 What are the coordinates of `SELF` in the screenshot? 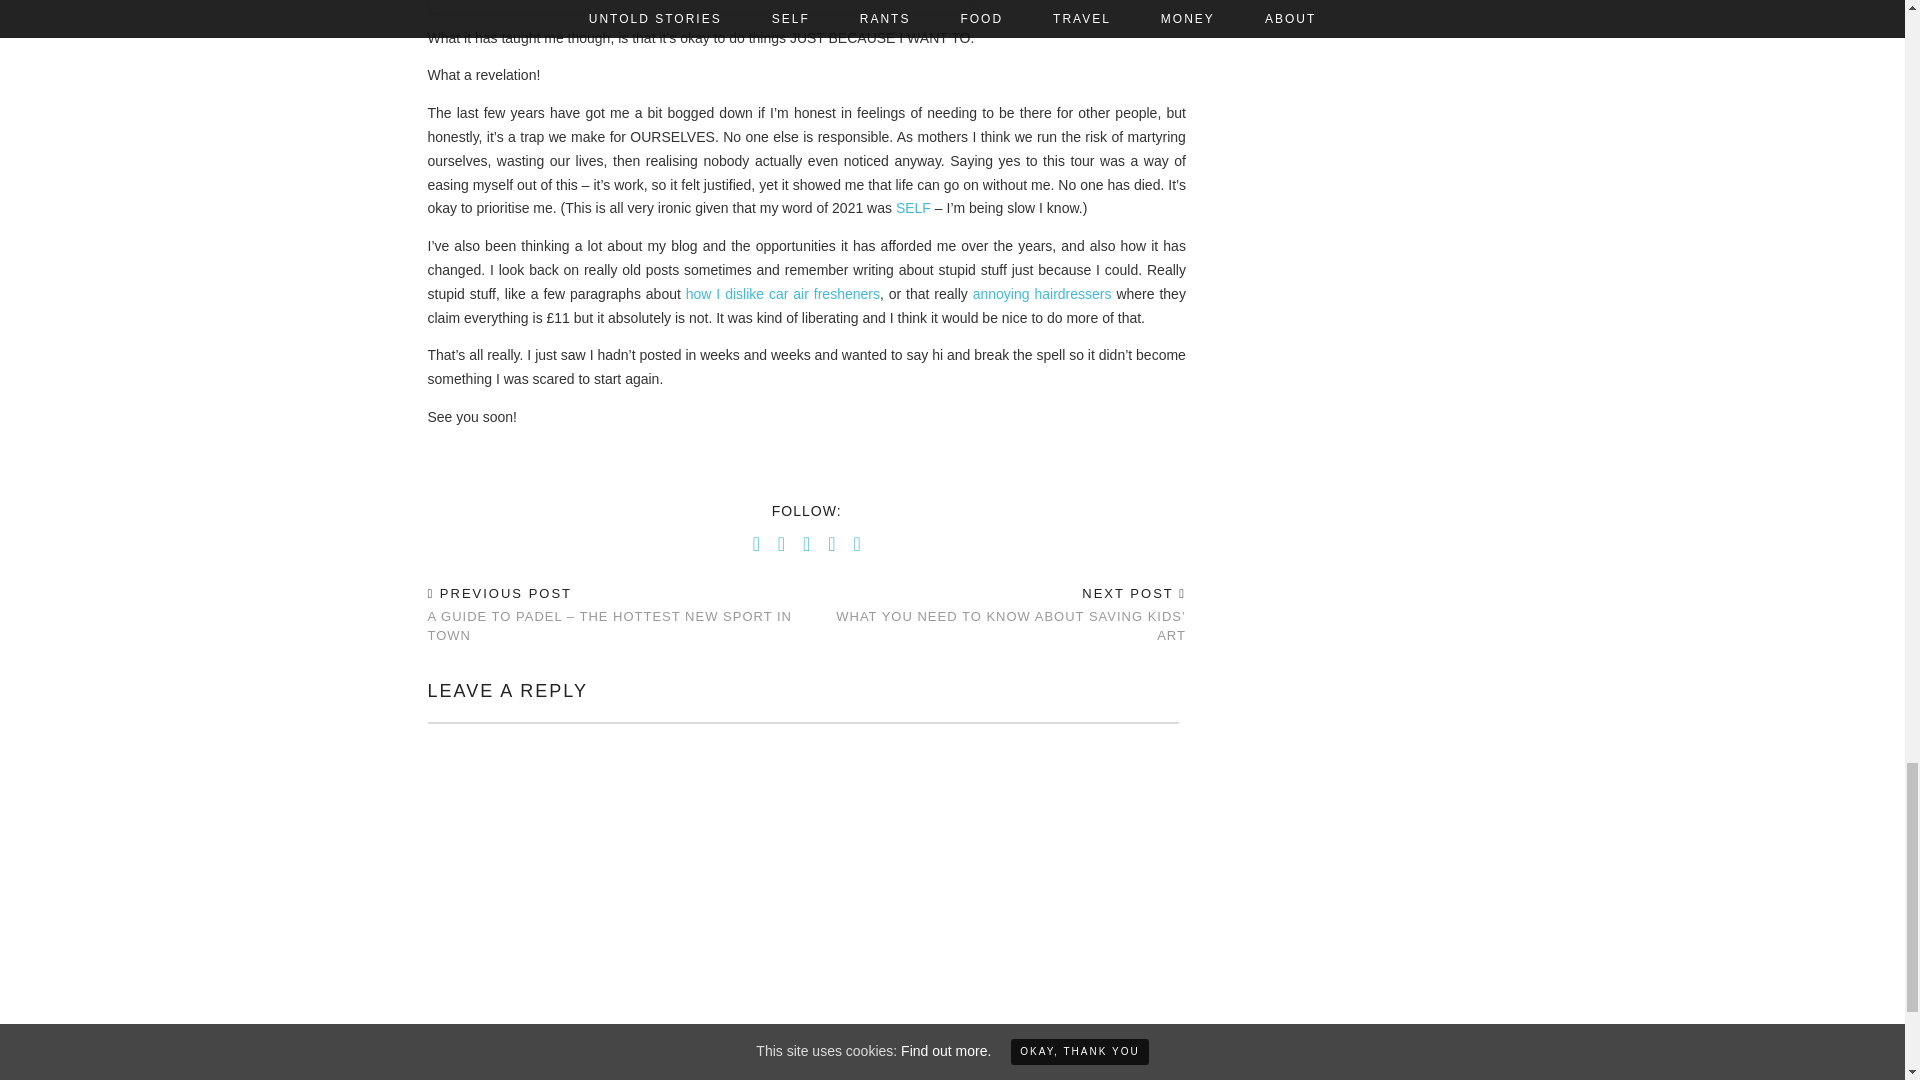 It's located at (914, 208).